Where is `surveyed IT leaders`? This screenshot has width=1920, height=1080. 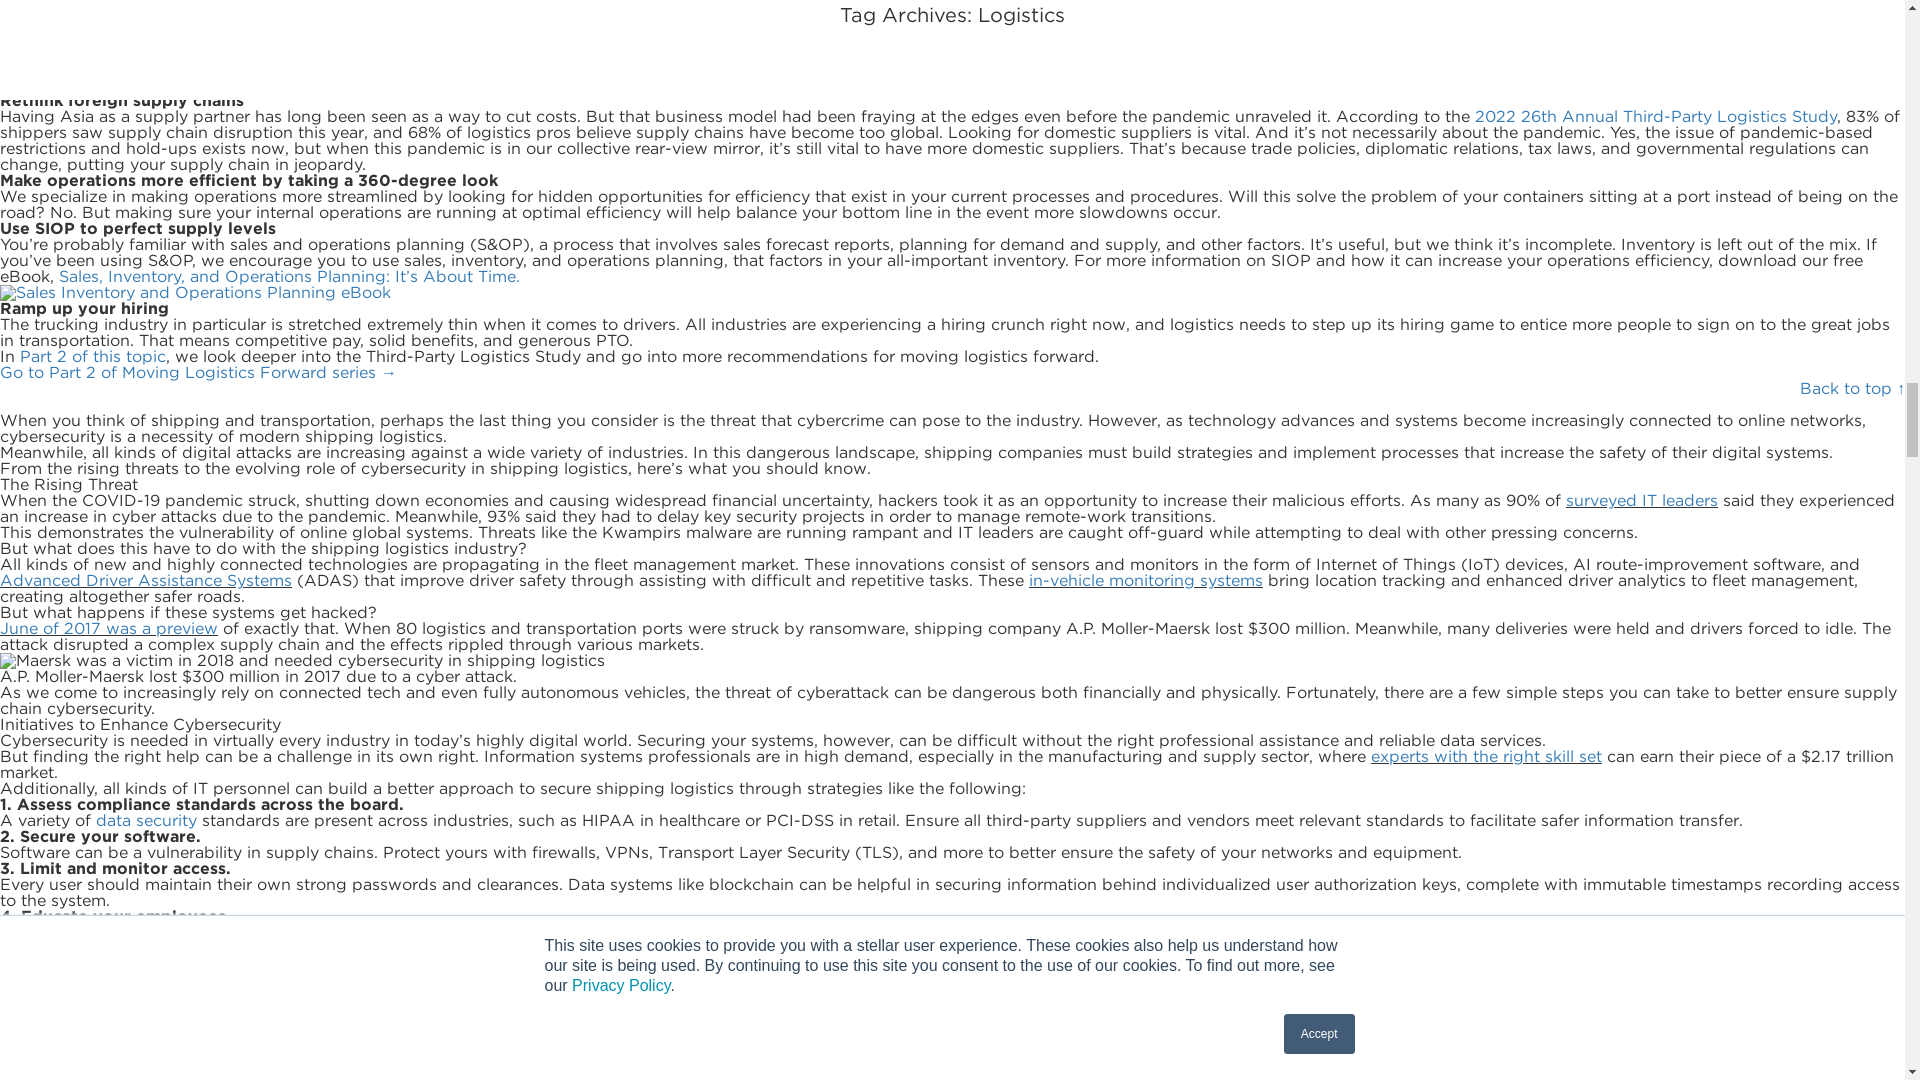 surveyed IT leaders is located at coordinates (1642, 500).